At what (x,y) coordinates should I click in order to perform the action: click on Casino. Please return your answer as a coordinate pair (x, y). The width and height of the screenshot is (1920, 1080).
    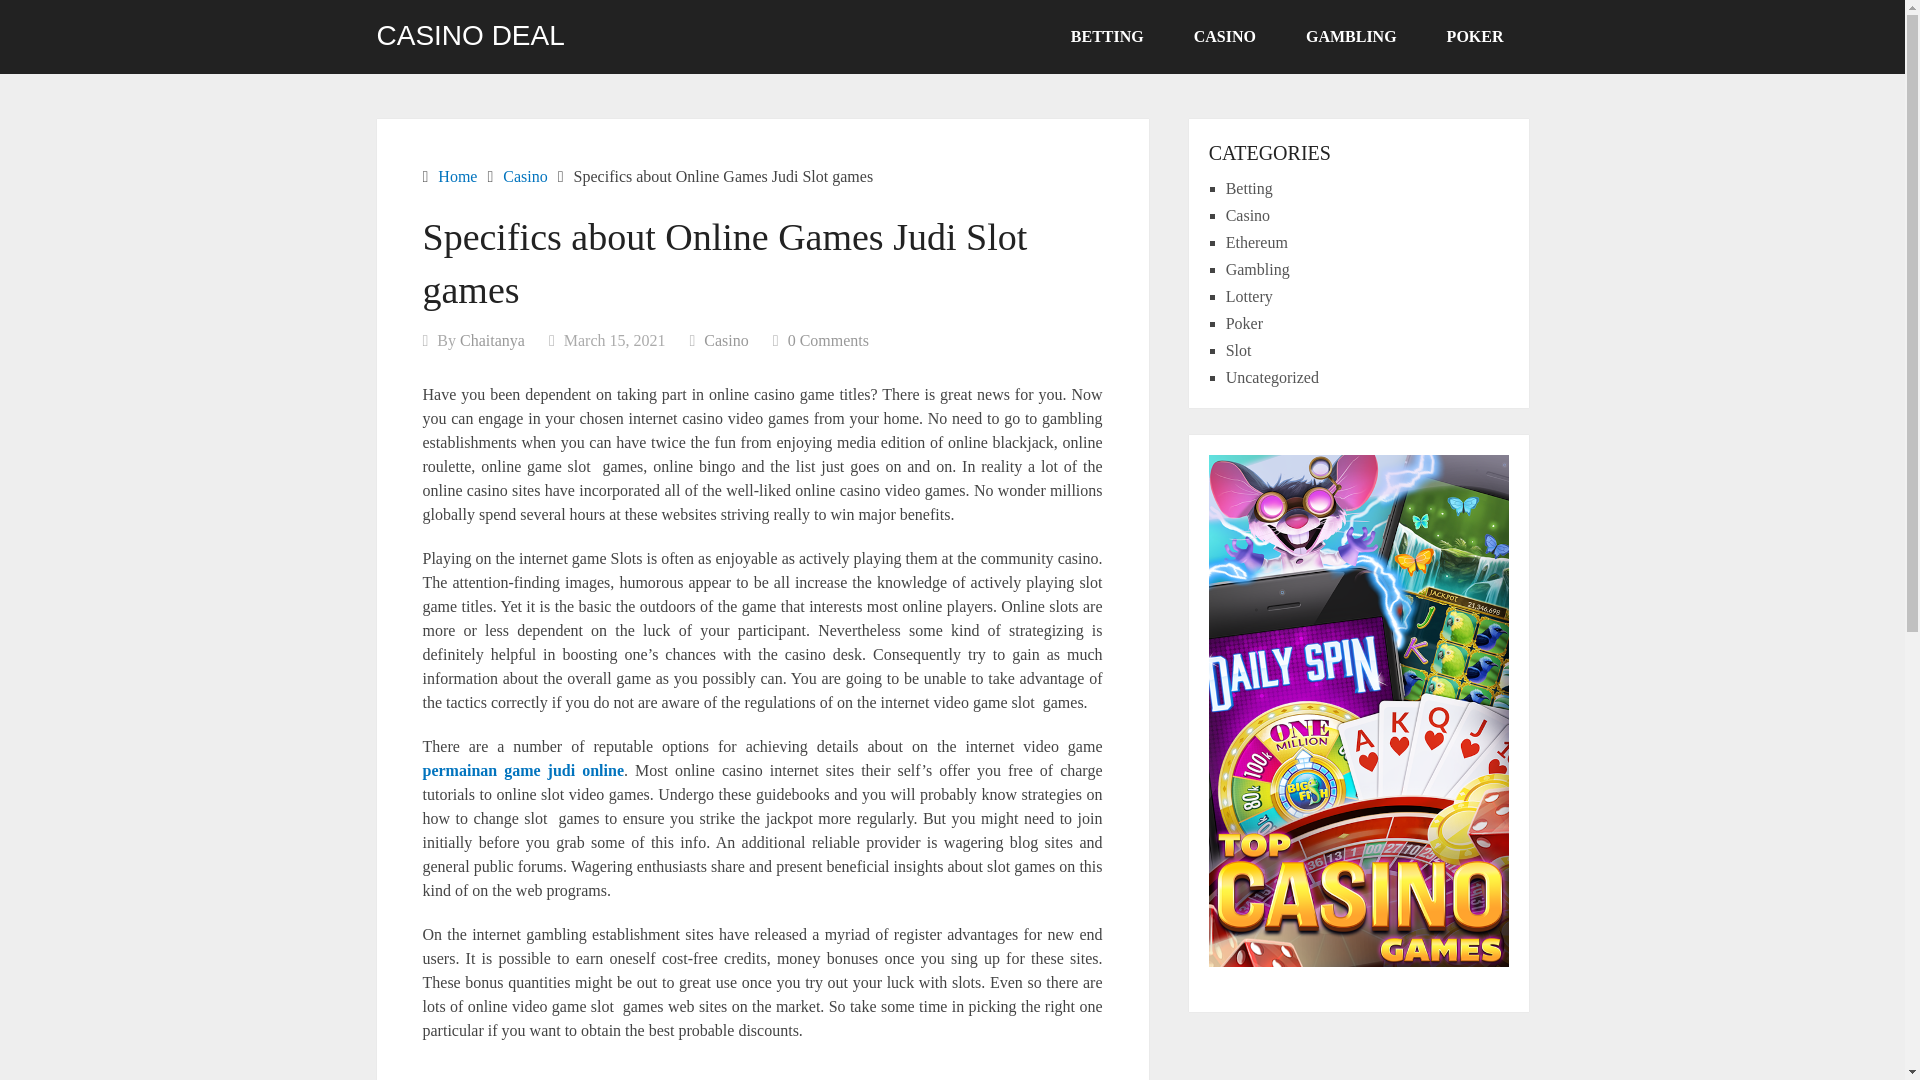
    Looking at the image, I should click on (726, 340).